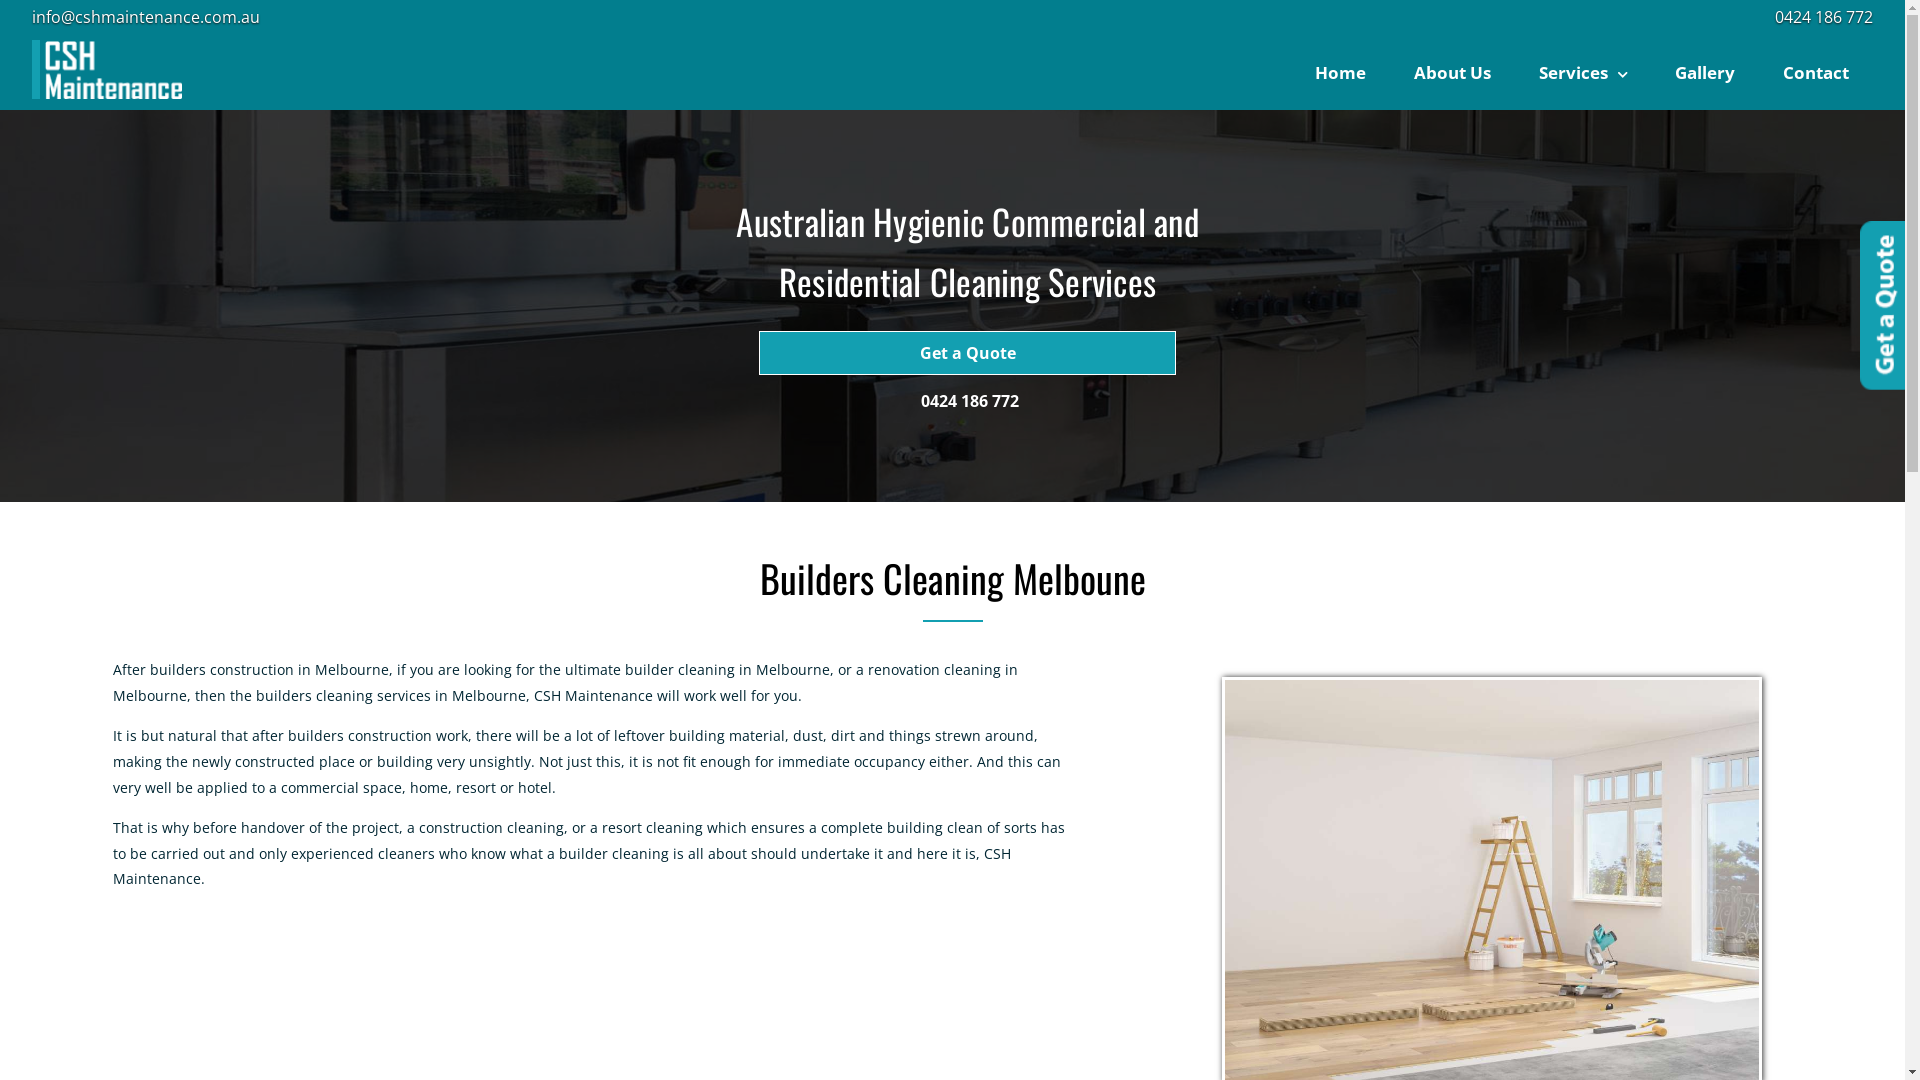 This screenshot has height=1080, width=1920. Describe the element at coordinates (1340, 72) in the screenshot. I see `Home` at that location.